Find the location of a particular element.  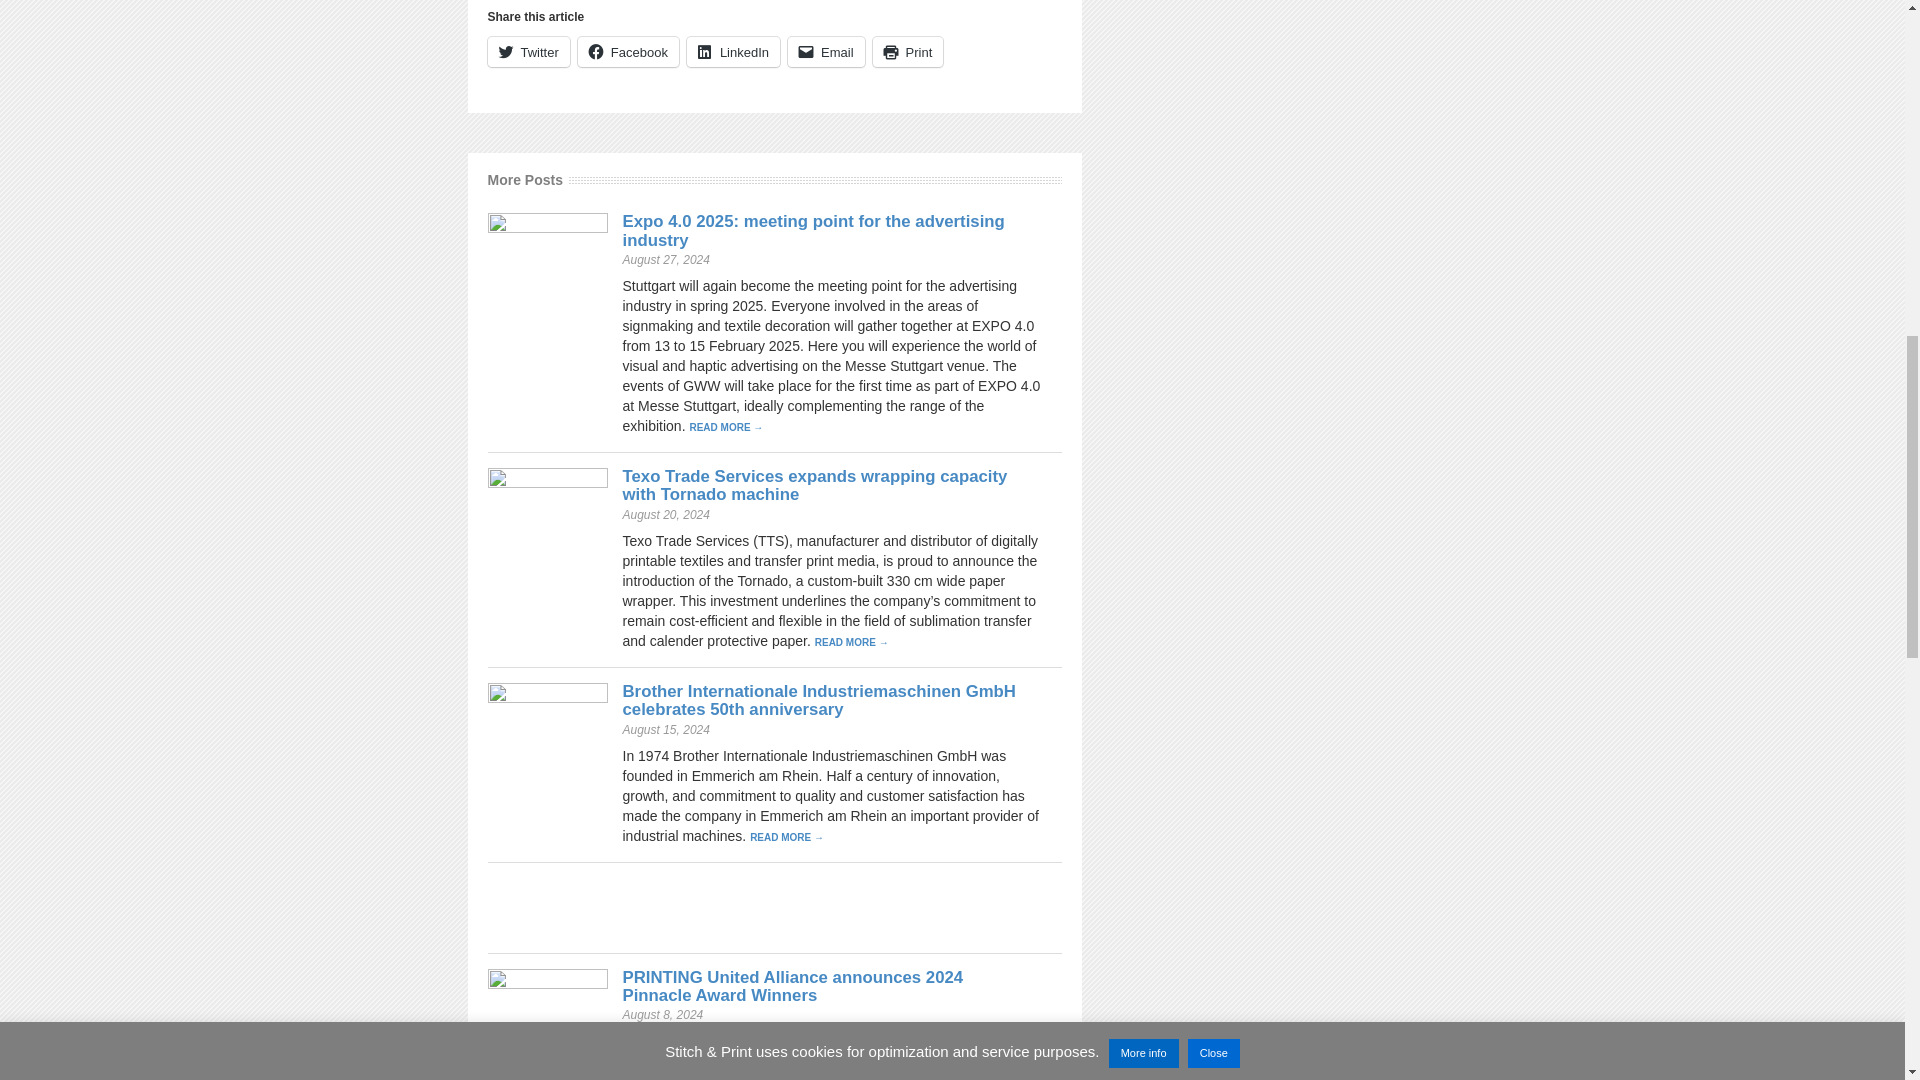

Click to share on Facebook is located at coordinates (628, 51).